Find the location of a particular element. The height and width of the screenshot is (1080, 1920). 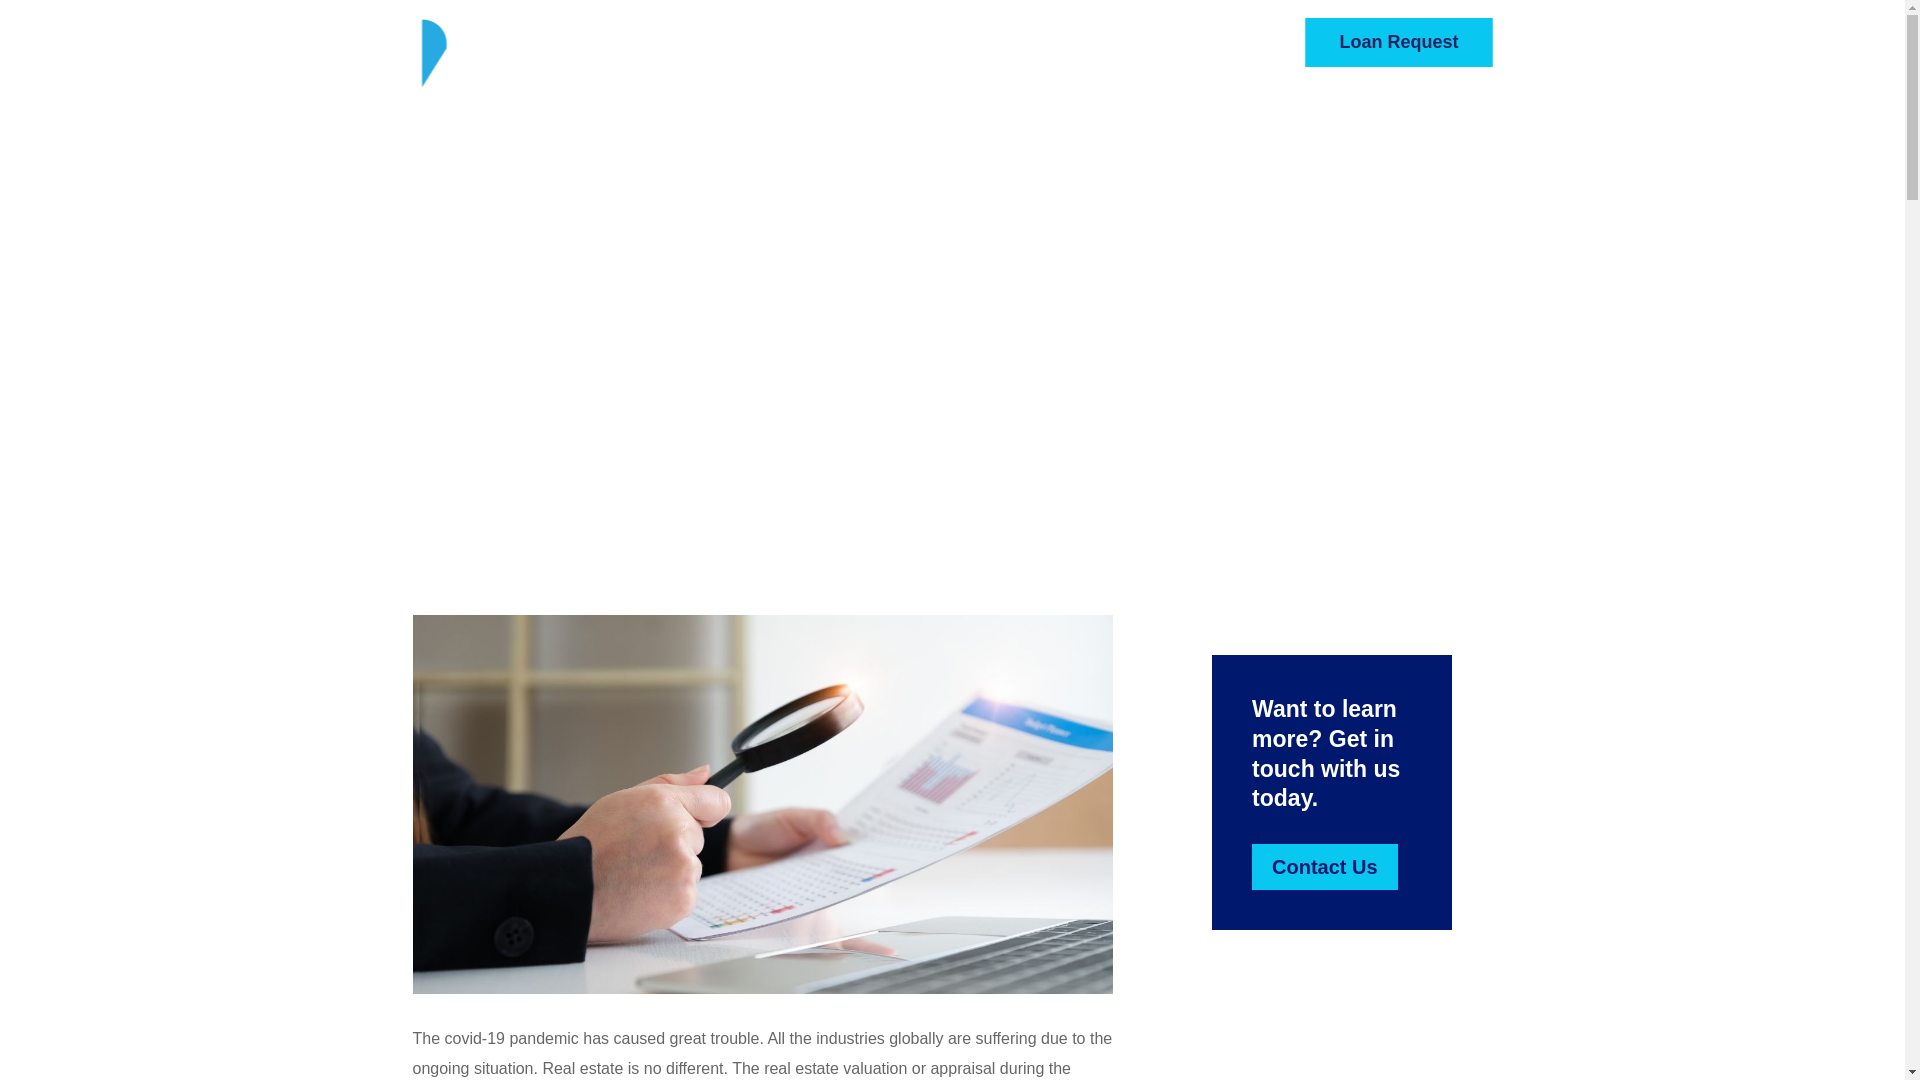

Recent Closings is located at coordinates (1170, 116).